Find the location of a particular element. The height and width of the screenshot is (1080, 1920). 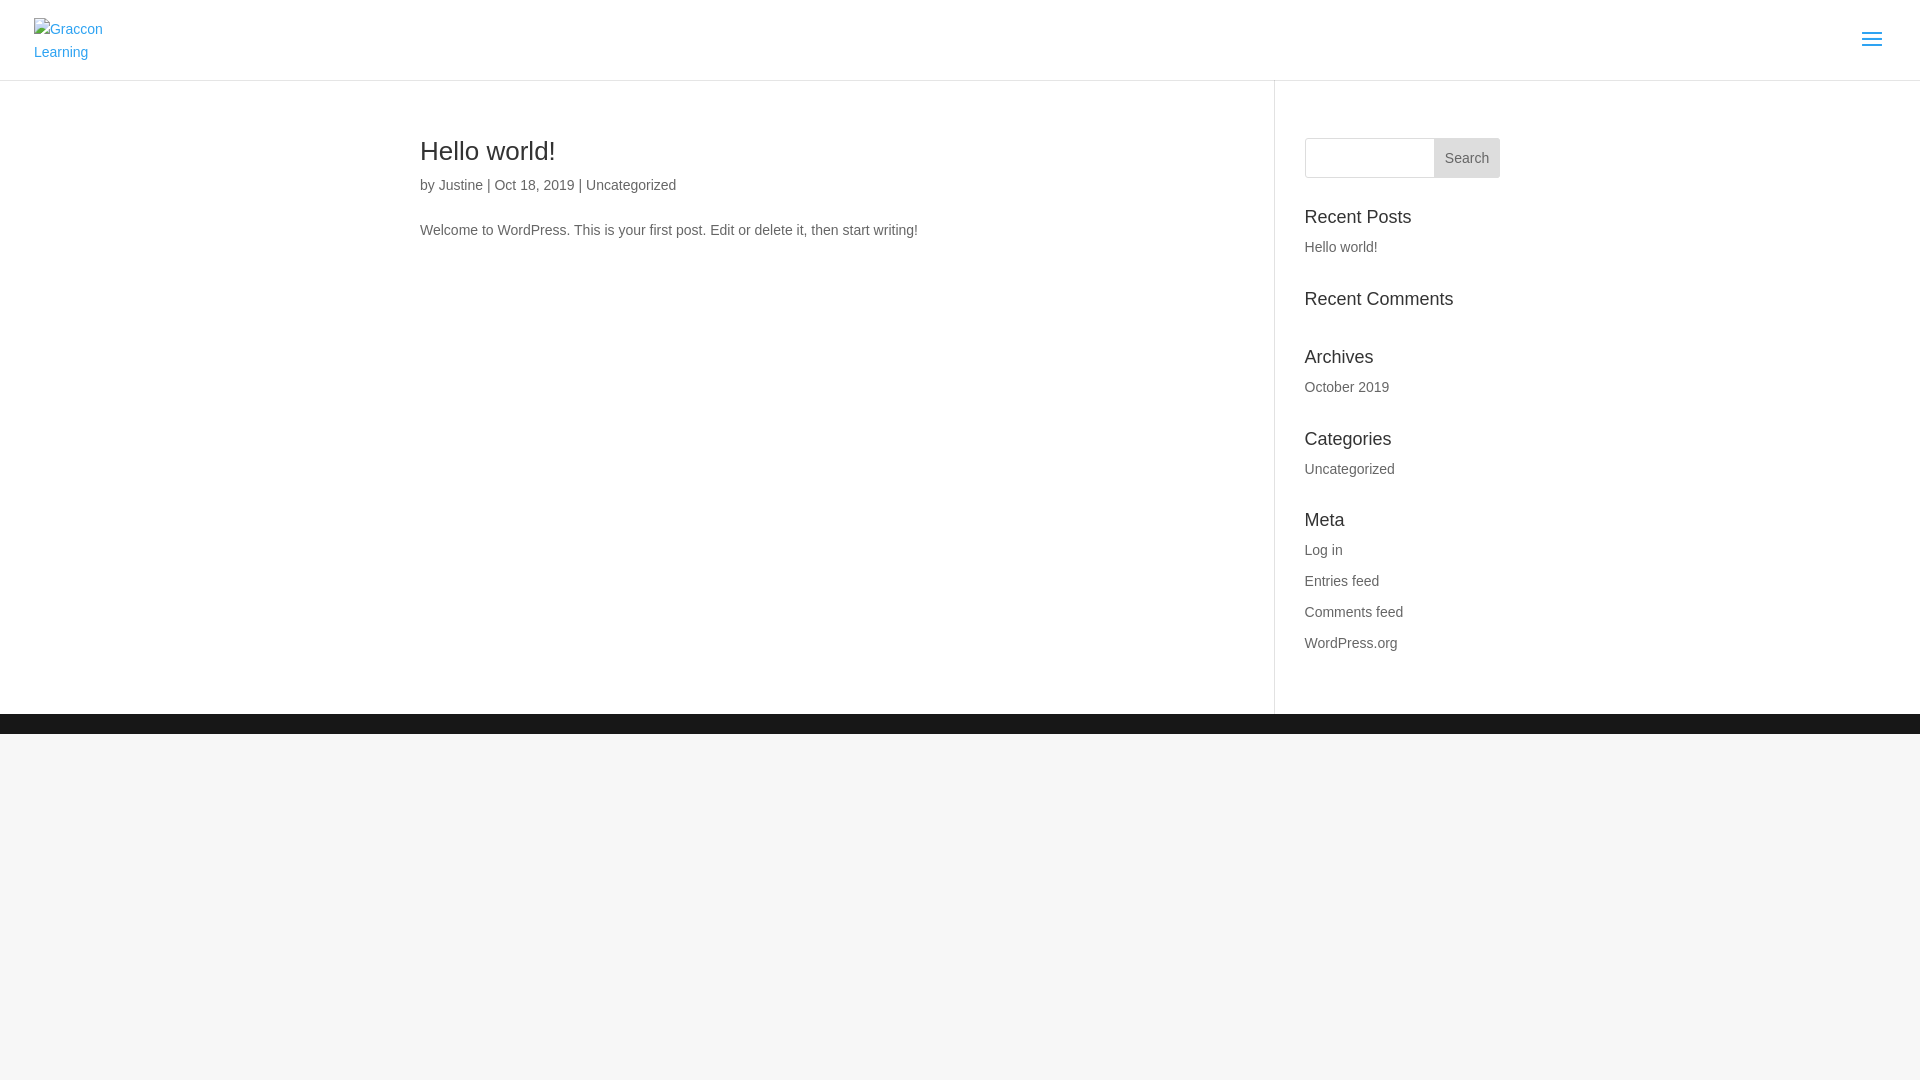

Uncategorized is located at coordinates (1350, 469).